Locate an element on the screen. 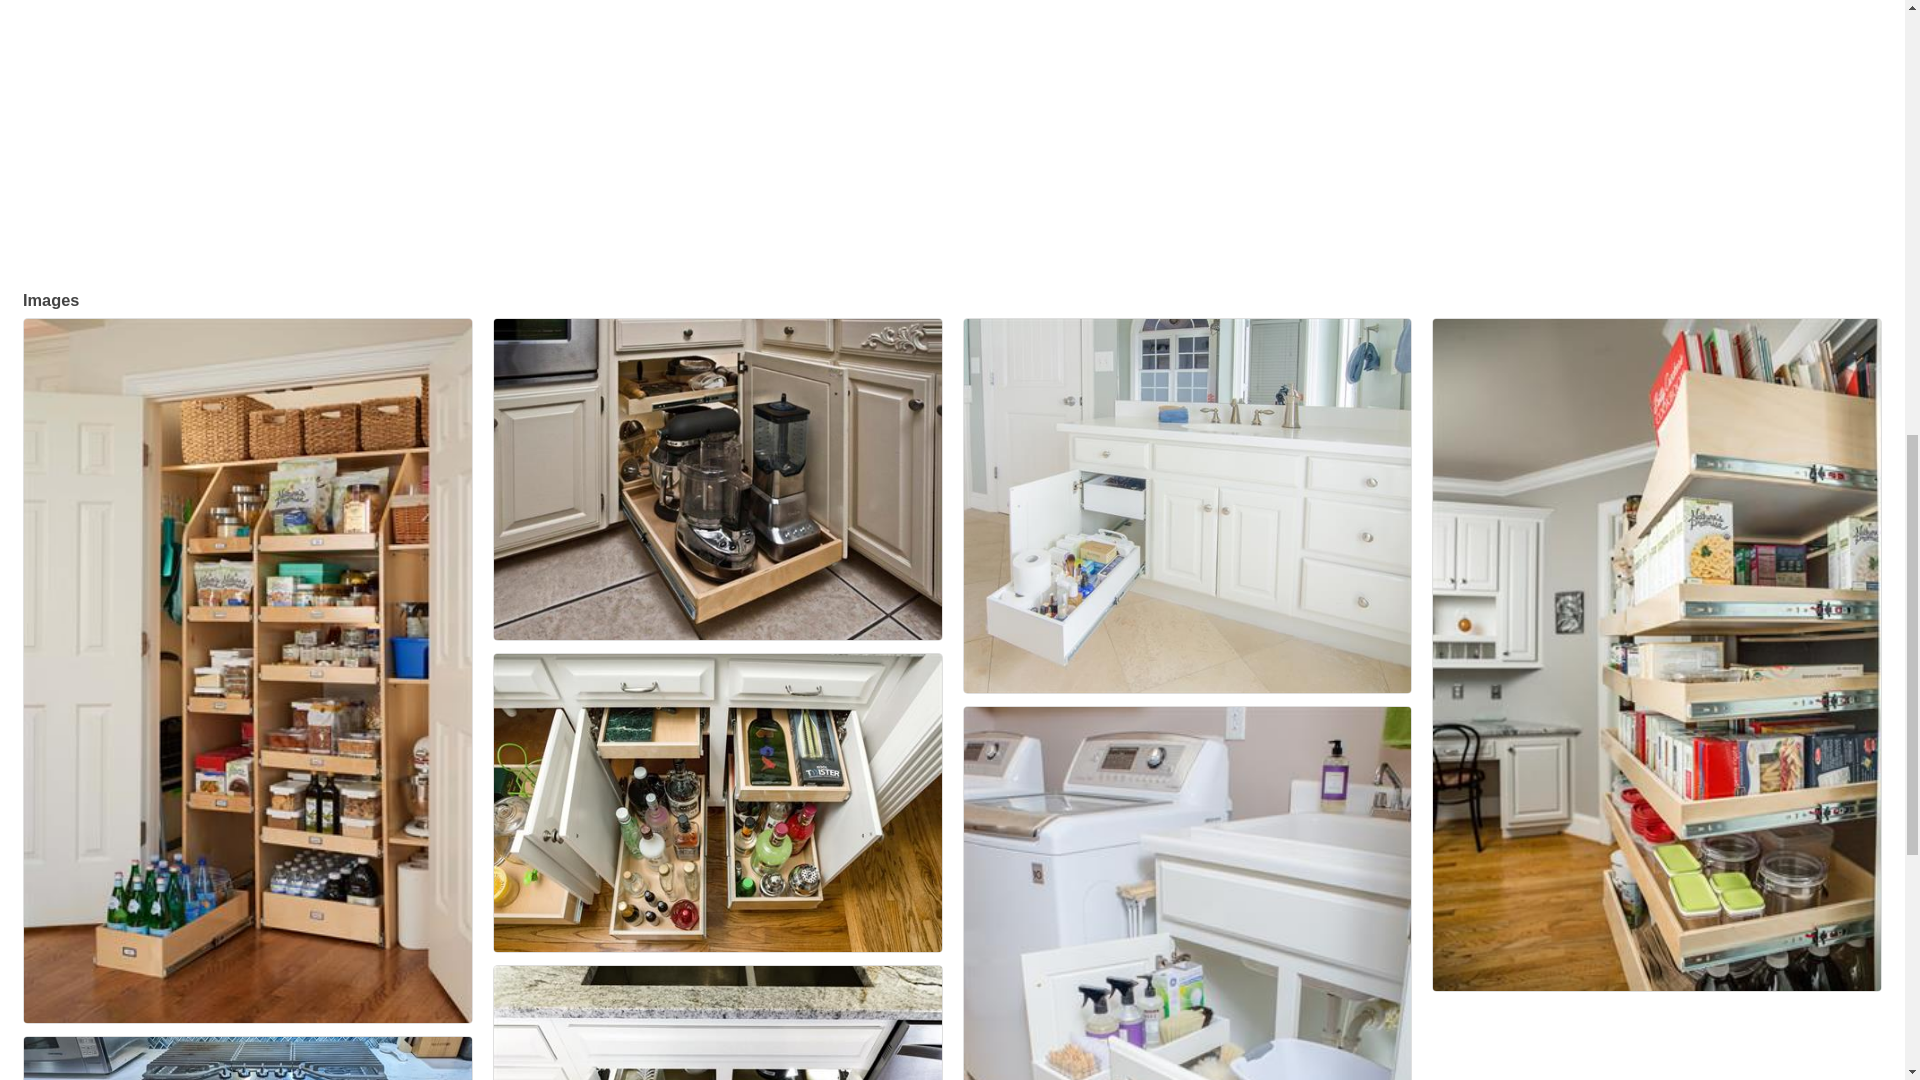 The height and width of the screenshot is (1080, 1920). Kitchen Cabinets is located at coordinates (248, 1058).